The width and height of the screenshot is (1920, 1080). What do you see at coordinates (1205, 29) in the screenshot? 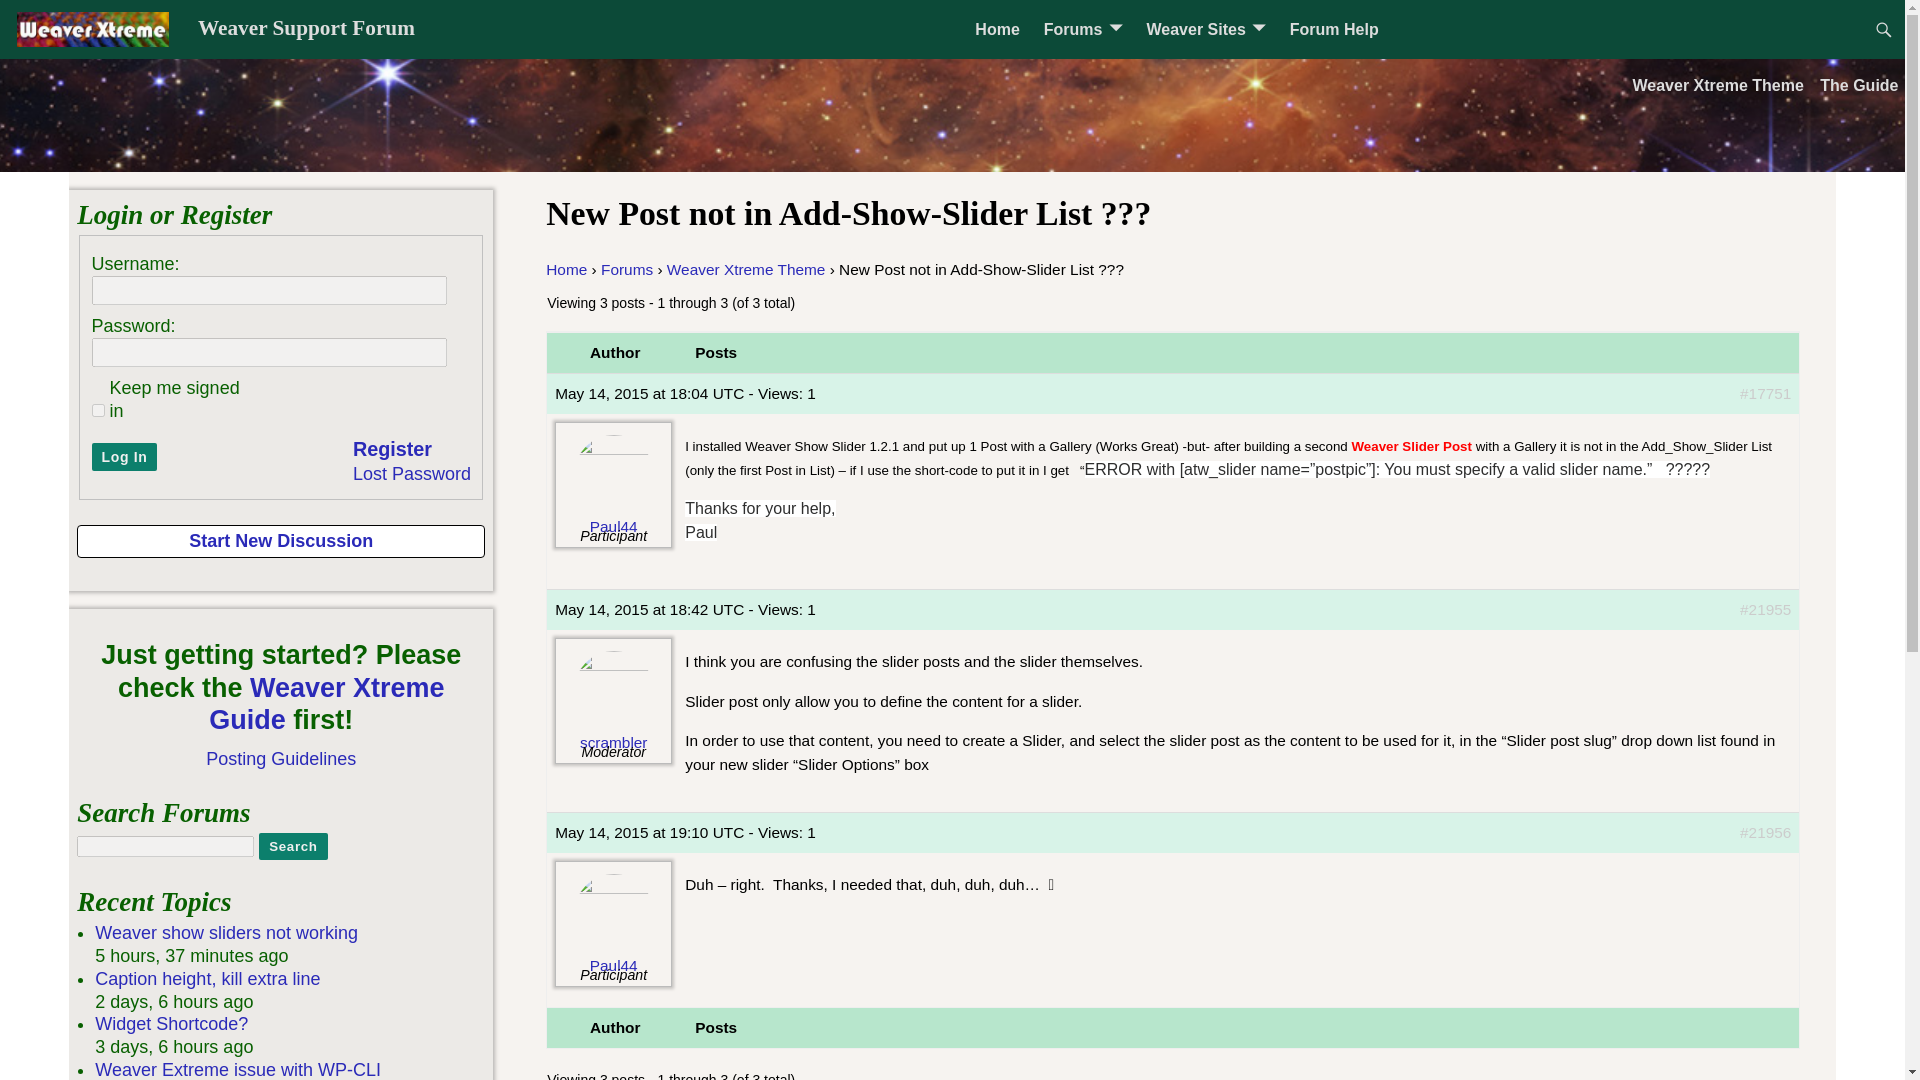
I see `Weaver Sites` at bounding box center [1205, 29].